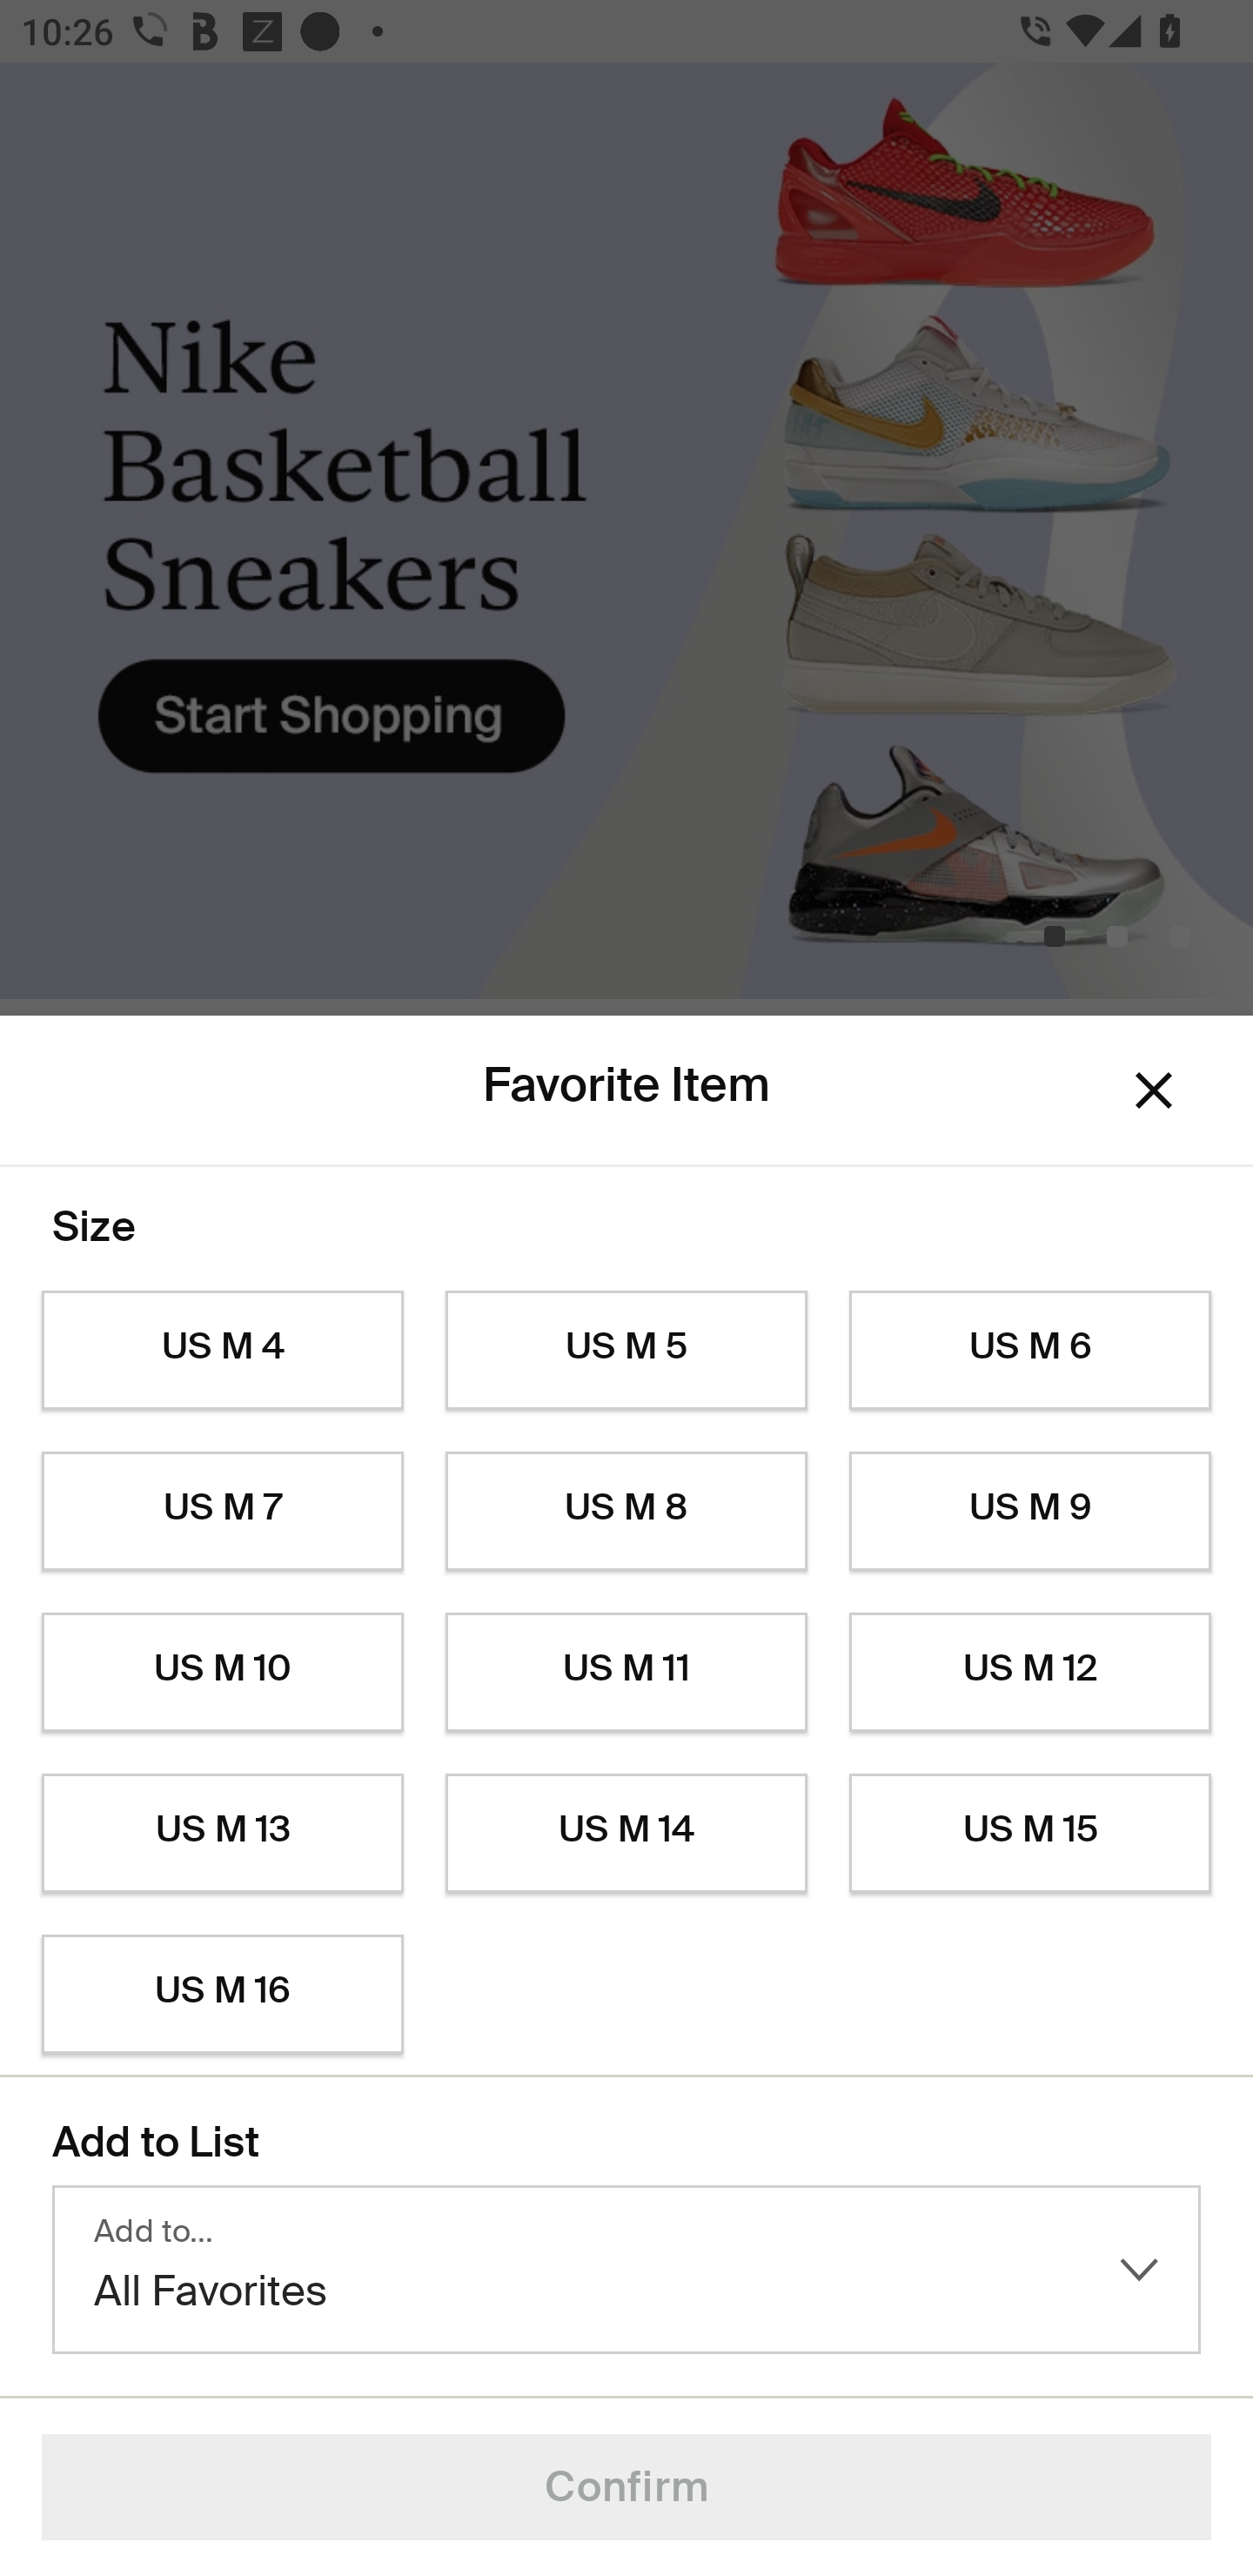  What do you see at coordinates (1154, 1091) in the screenshot?
I see `Dismiss` at bounding box center [1154, 1091].